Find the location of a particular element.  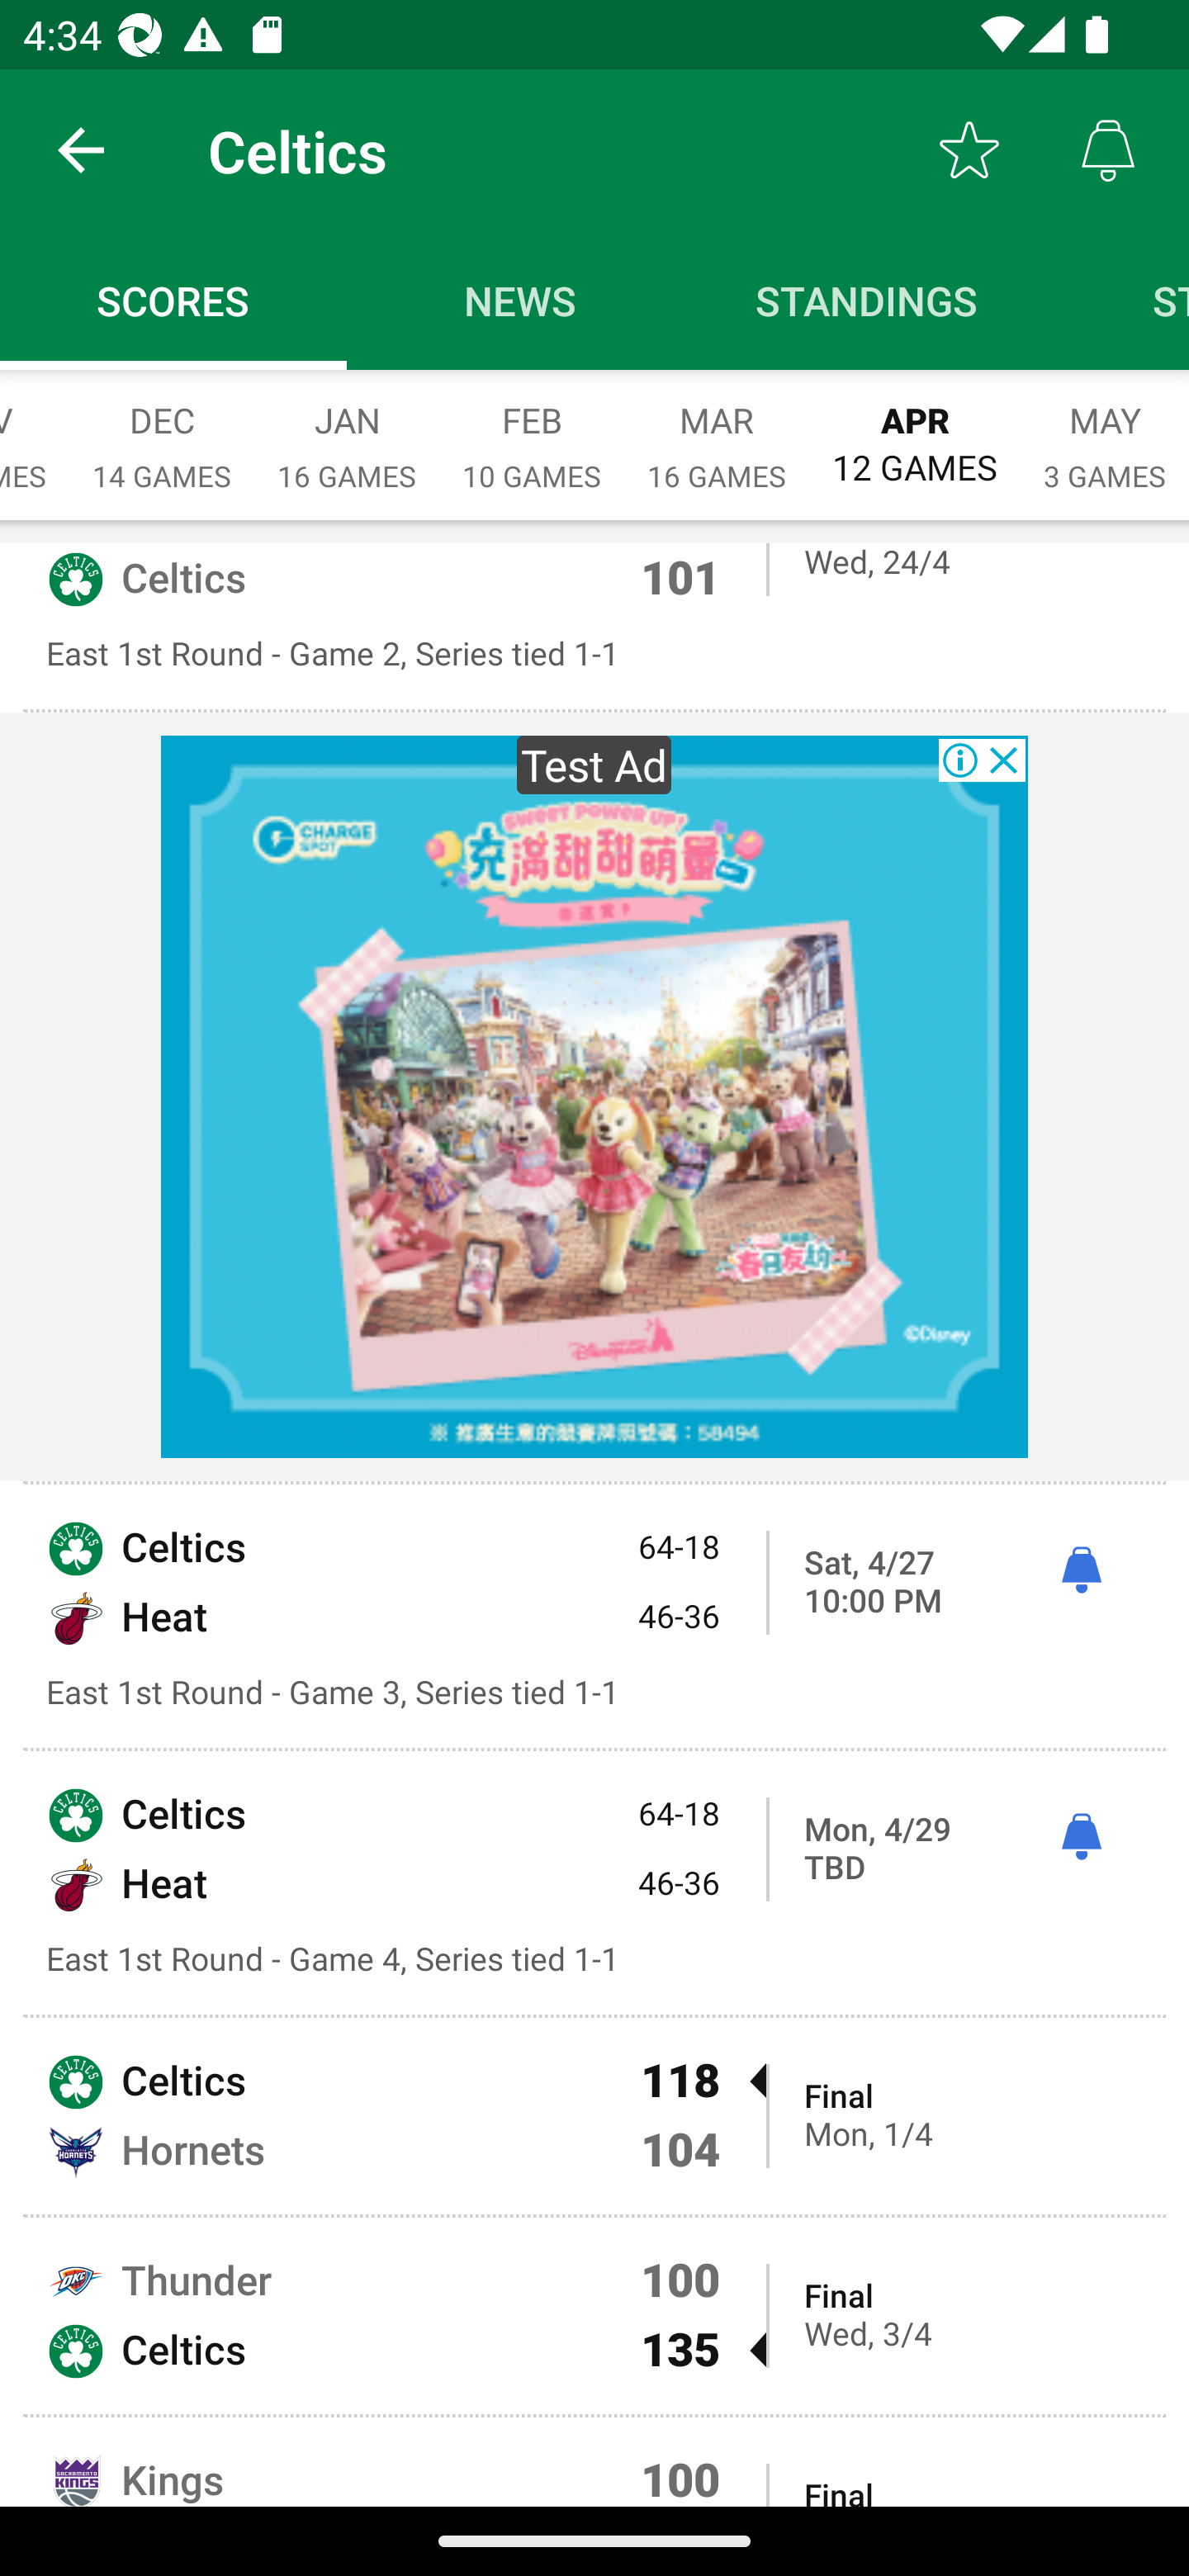

back.button is located at coordinates (81, 149).